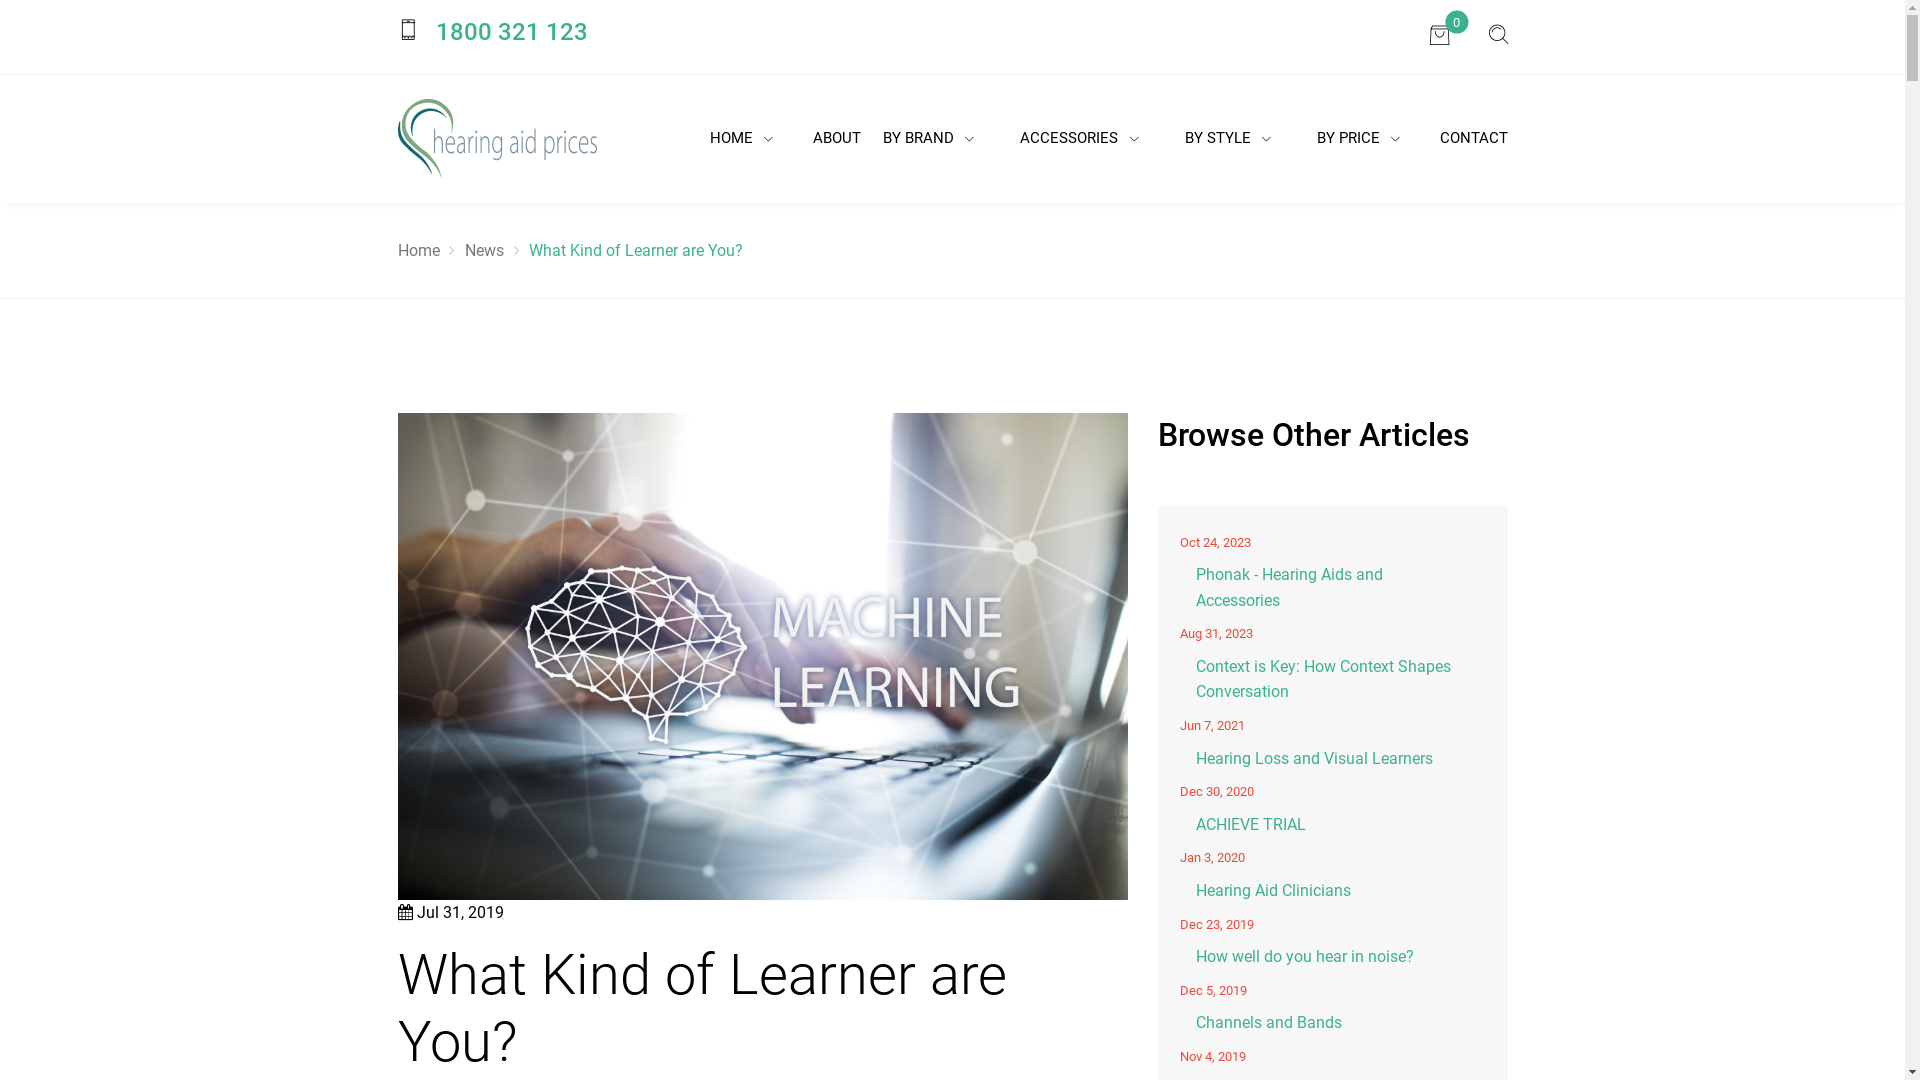 Image resolution: width=1920 pixels, height=1080 pixels. What do you see at coordinates (1332, 1023) in the screenshot?
I see `Channels and Bands` at bounding box center [1332, 1023].